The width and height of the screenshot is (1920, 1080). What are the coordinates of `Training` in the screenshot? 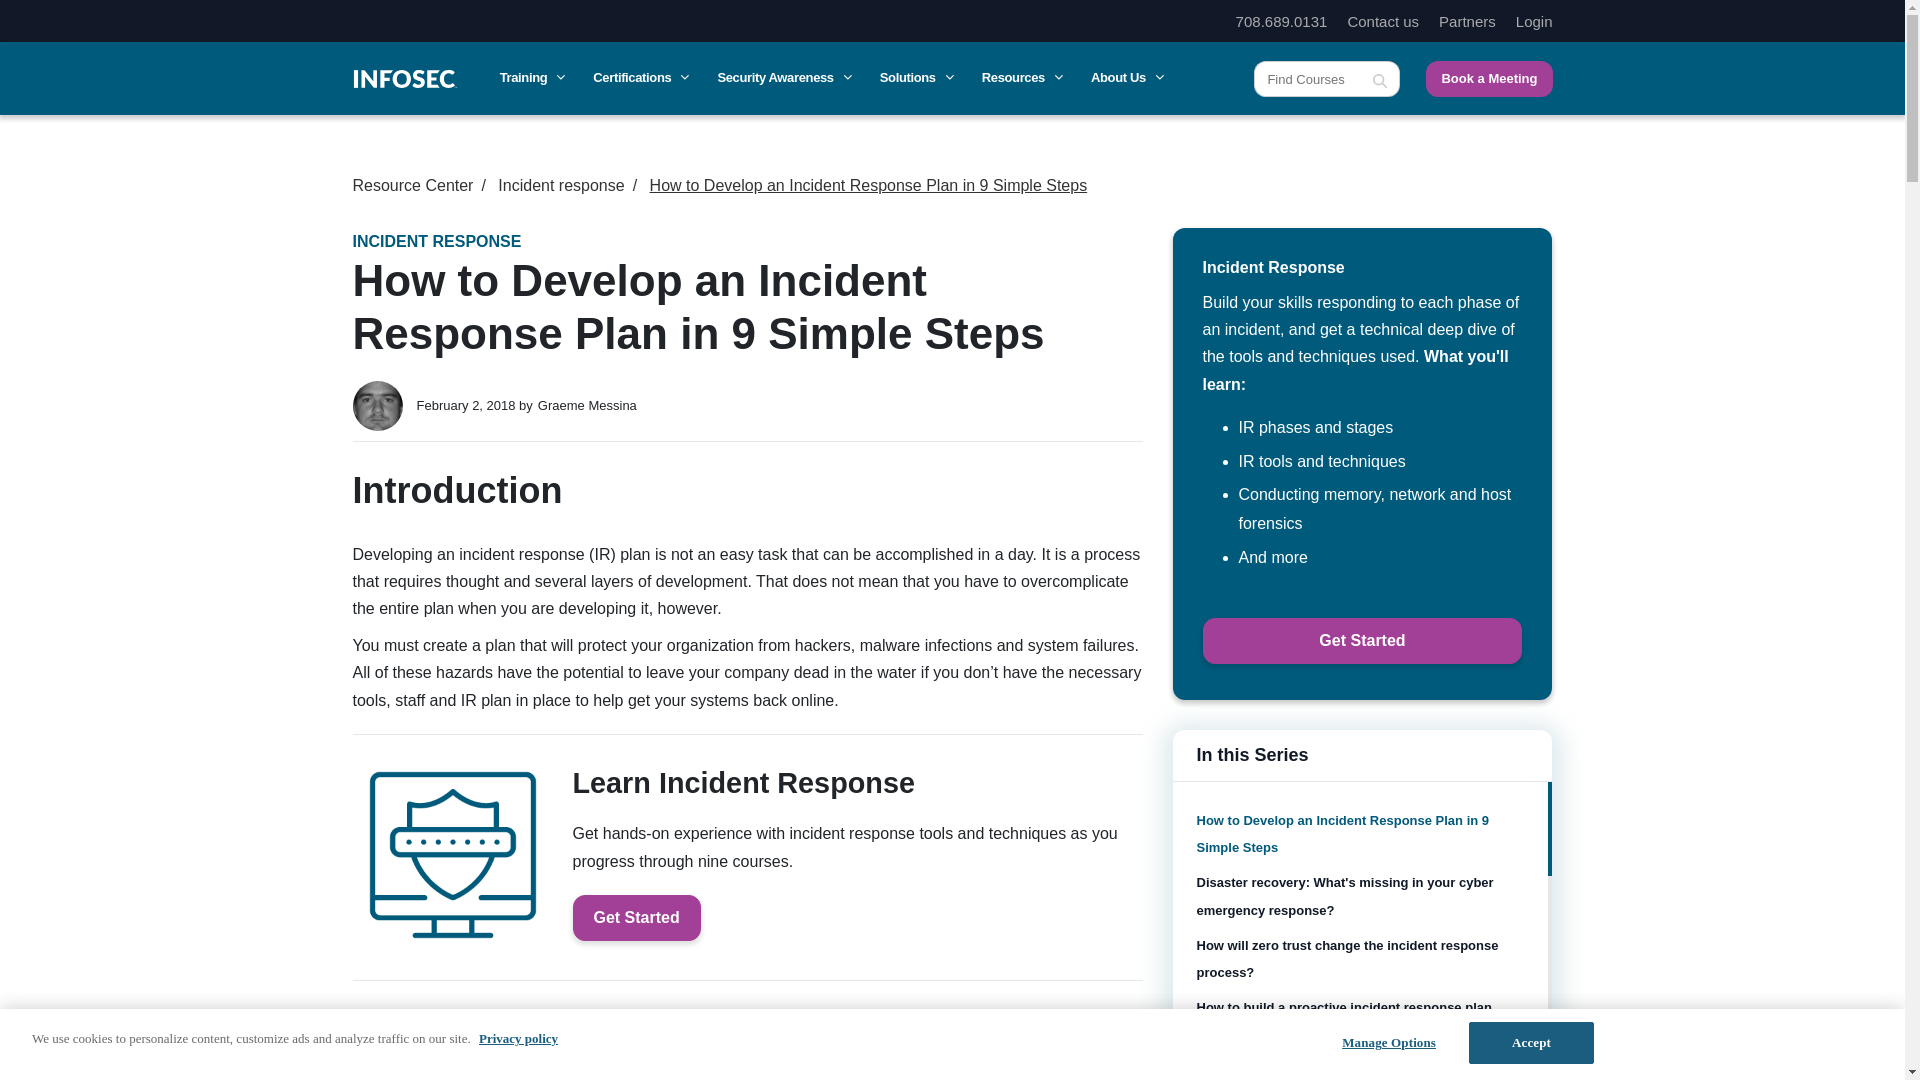 It's located at (530, 78).